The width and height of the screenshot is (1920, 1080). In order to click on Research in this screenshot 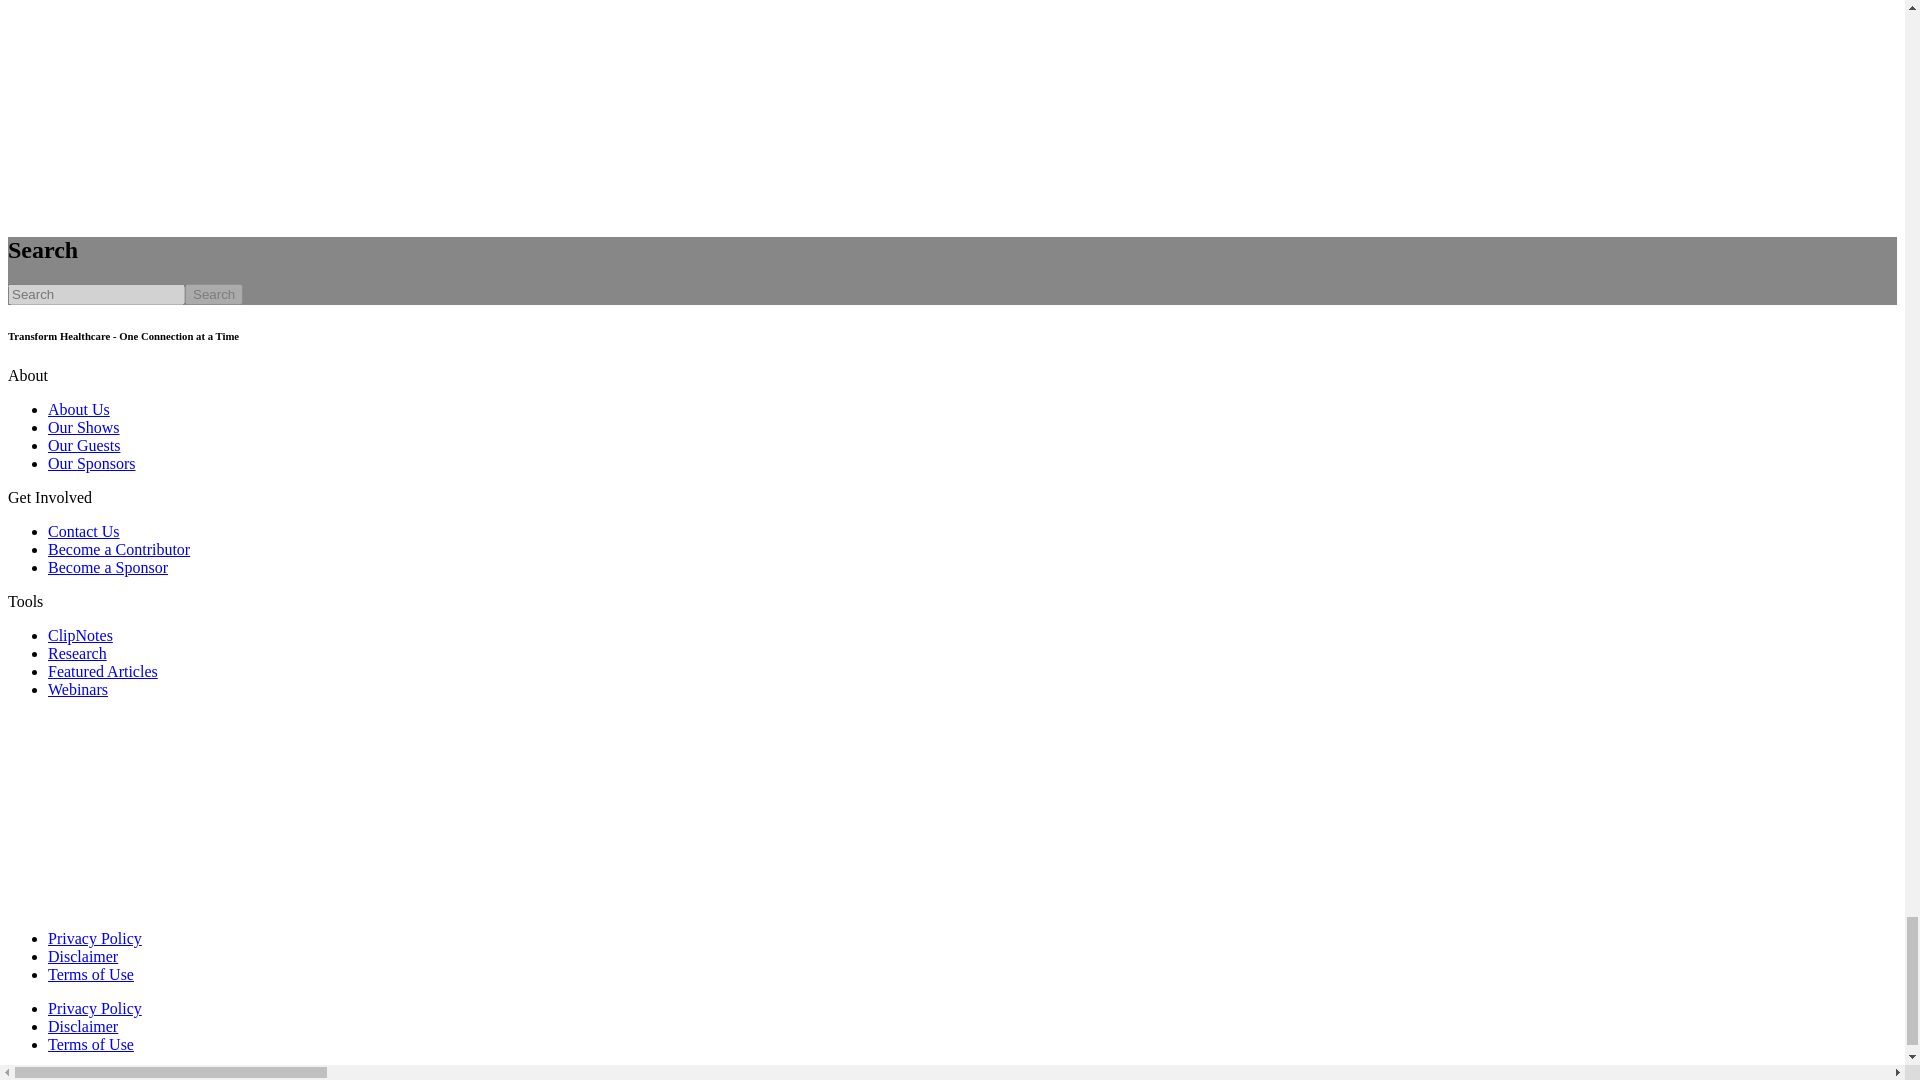, I will do `click(78, 653)`.